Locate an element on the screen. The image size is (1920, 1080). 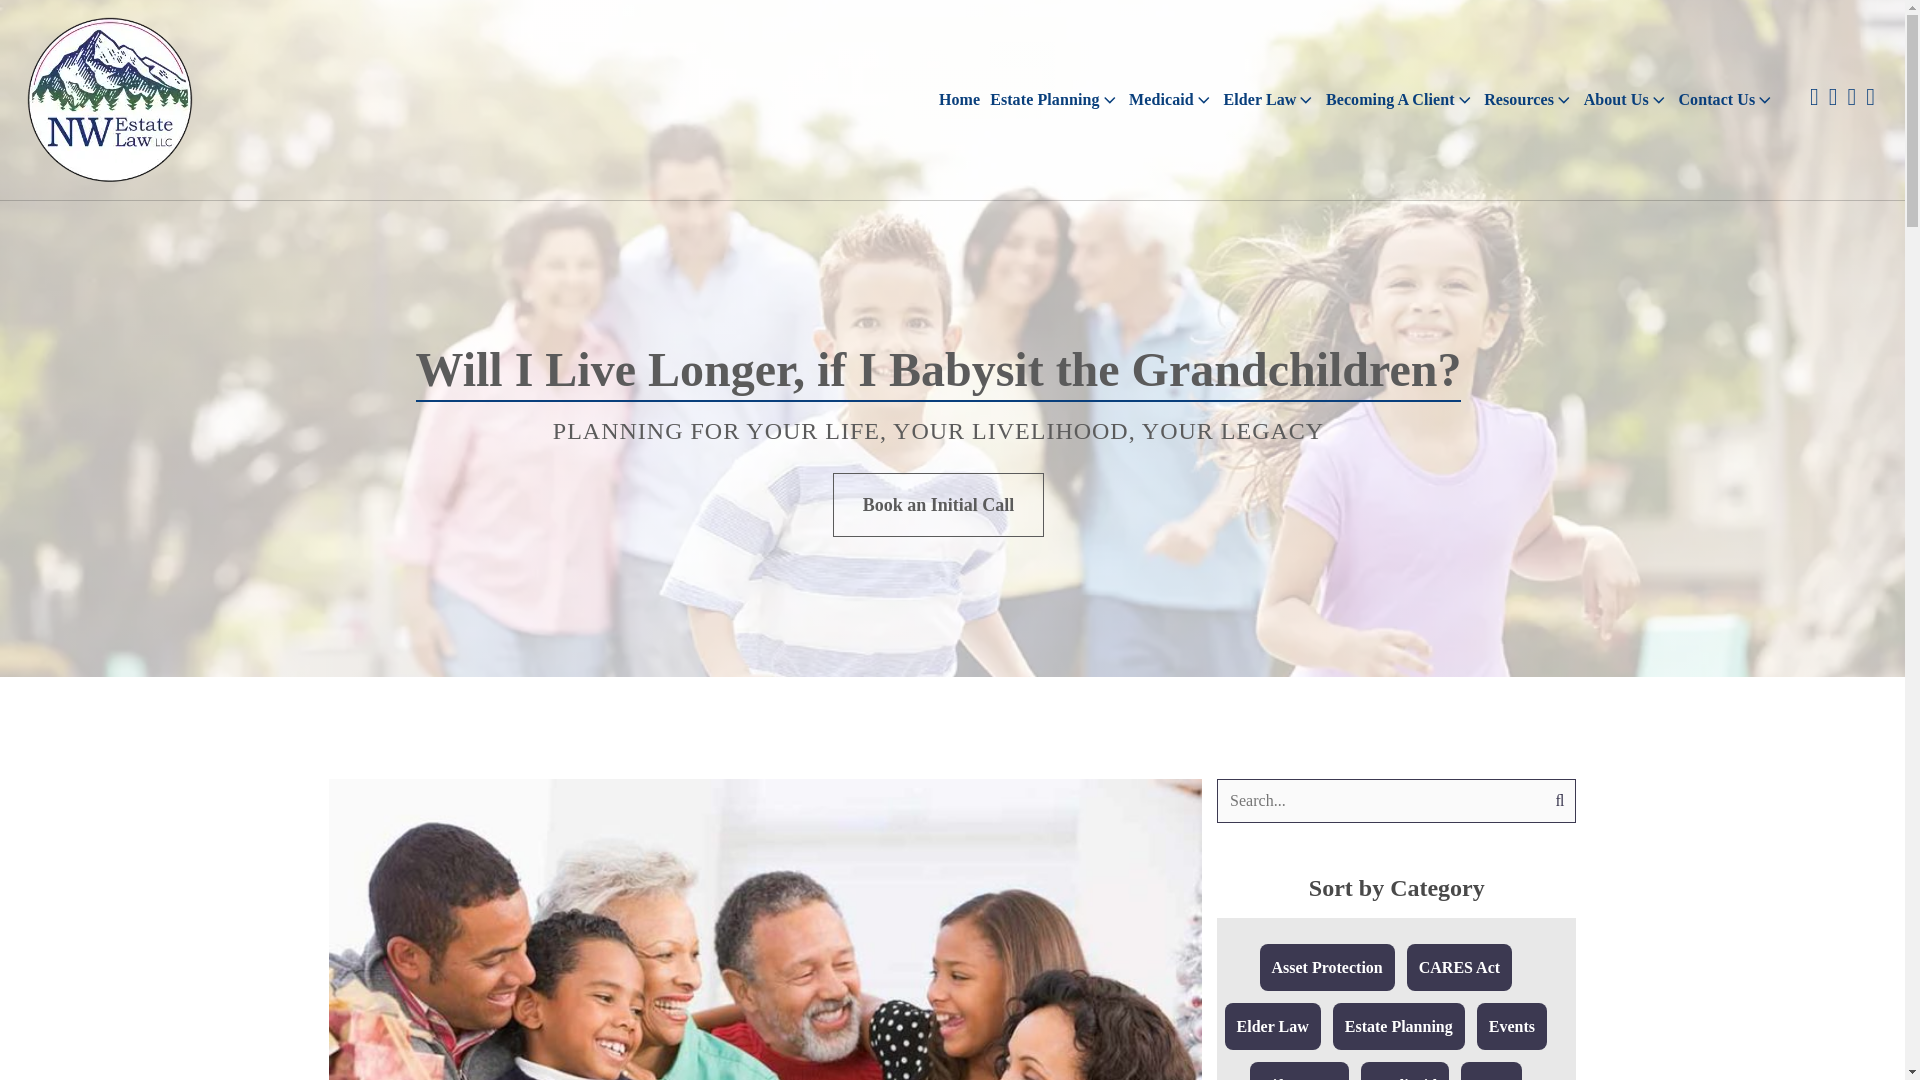
Estate Planning is located at coordinates (1054, 100).